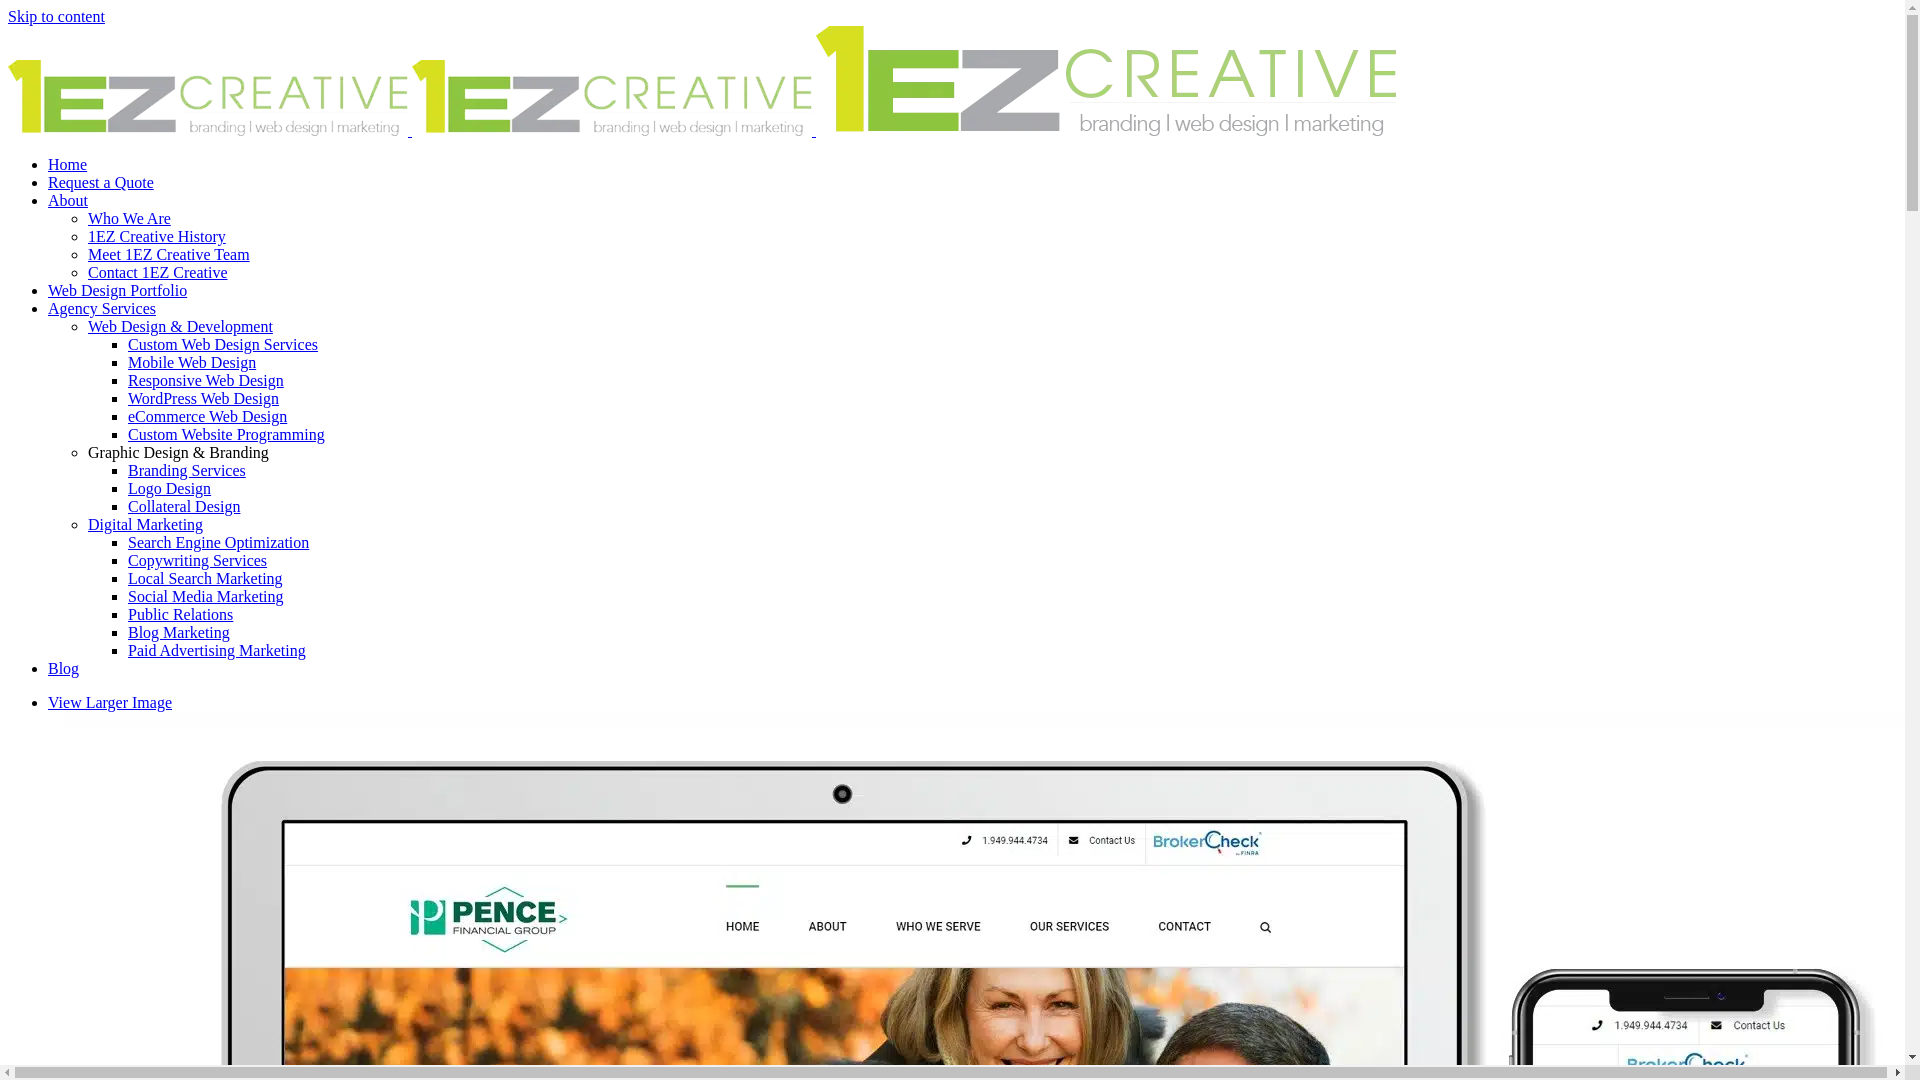 The image size is (1920, 1080). Describe the element at coordinates (184, 506) in the screenshot. I see `Collateral Design` at that location.